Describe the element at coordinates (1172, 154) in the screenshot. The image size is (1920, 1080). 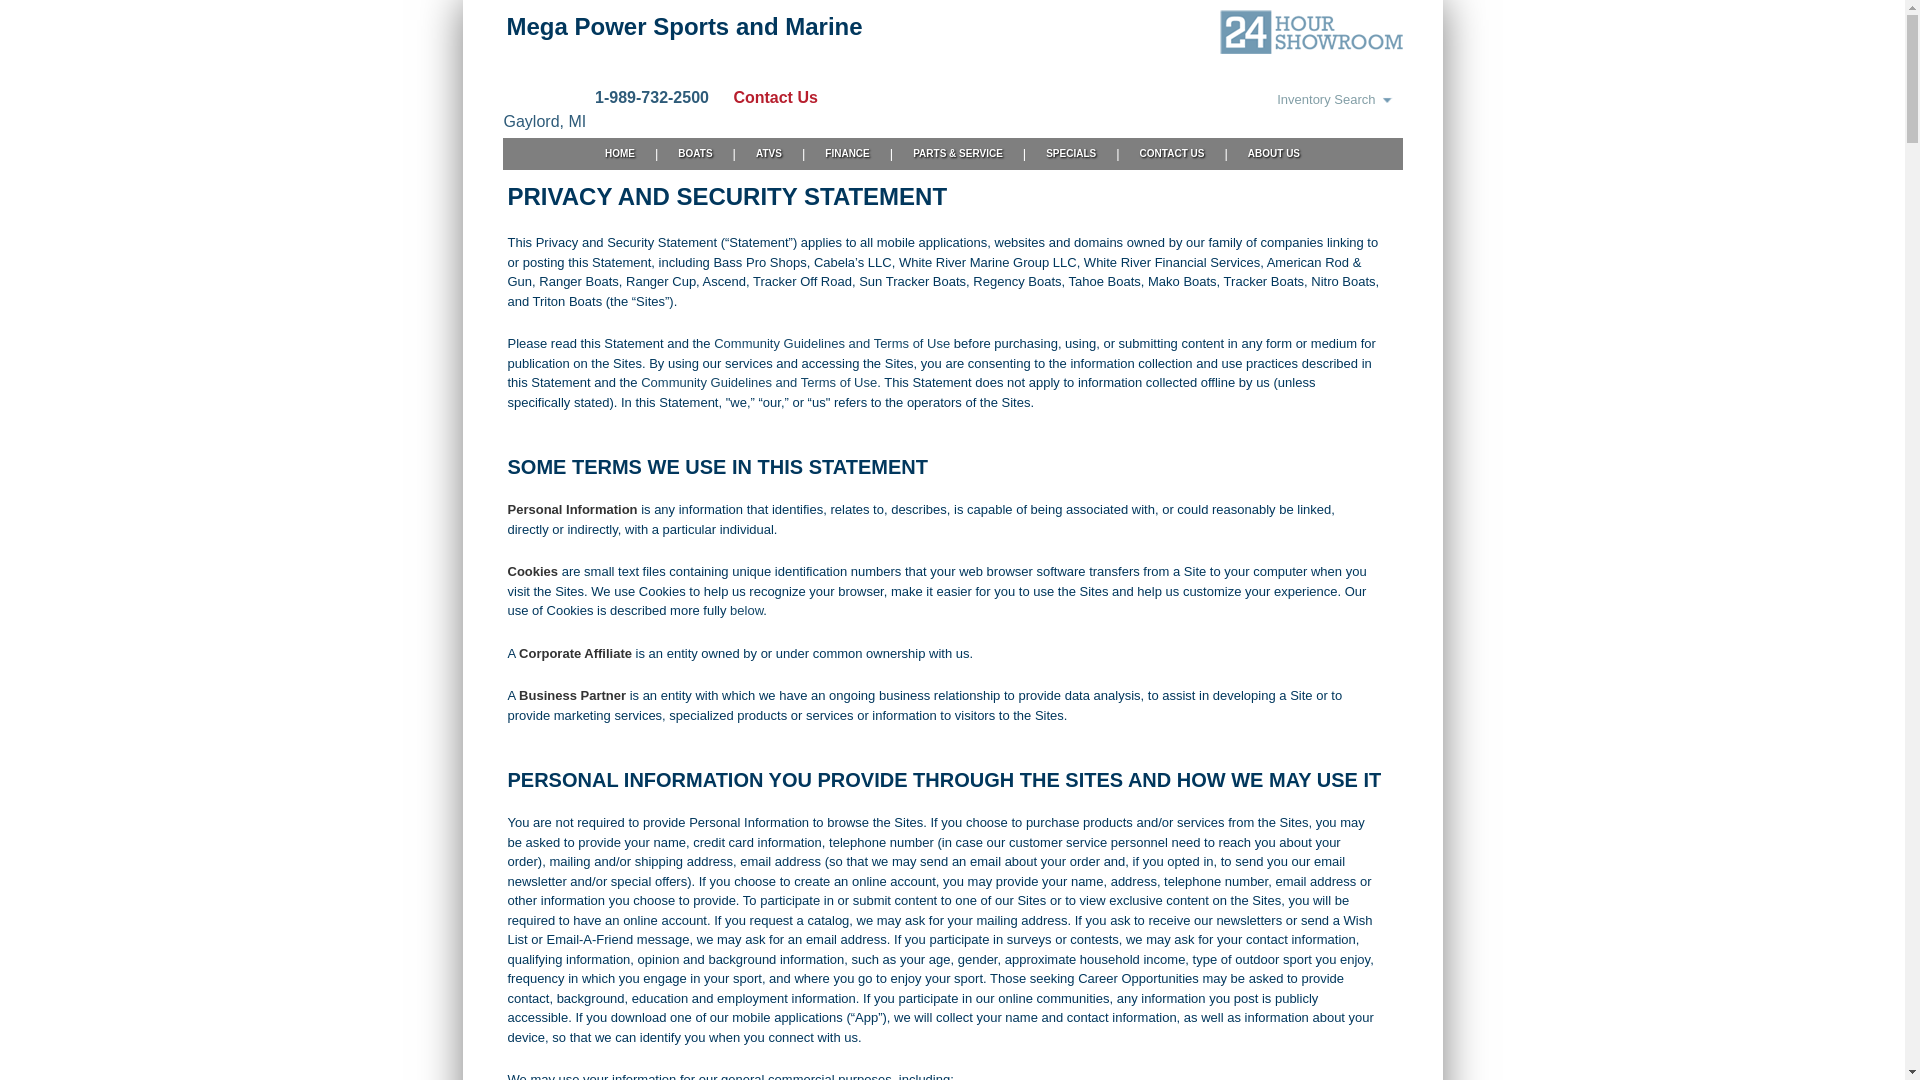
I see `CONTACT US` at that location.